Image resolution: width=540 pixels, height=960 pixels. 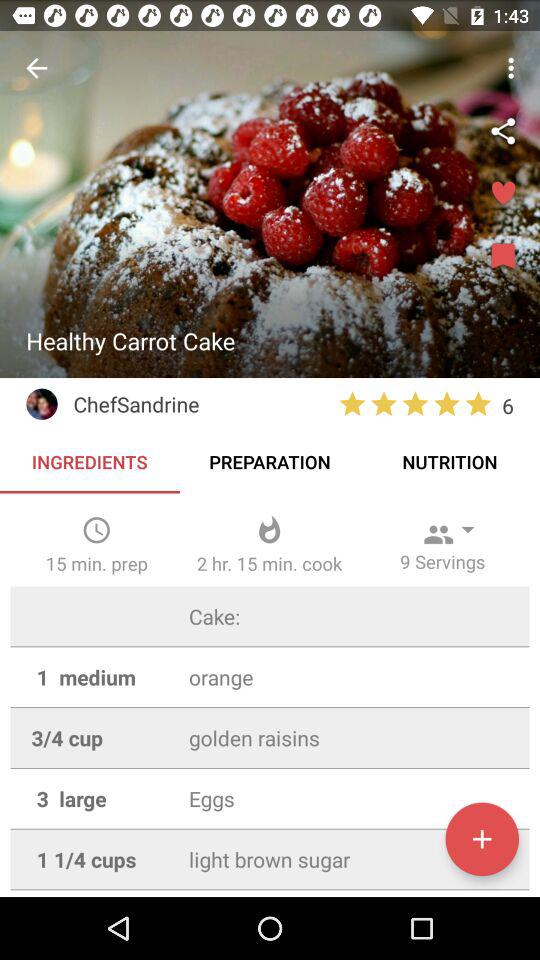 I want to click on like of the image, so click(x=503, y=194).